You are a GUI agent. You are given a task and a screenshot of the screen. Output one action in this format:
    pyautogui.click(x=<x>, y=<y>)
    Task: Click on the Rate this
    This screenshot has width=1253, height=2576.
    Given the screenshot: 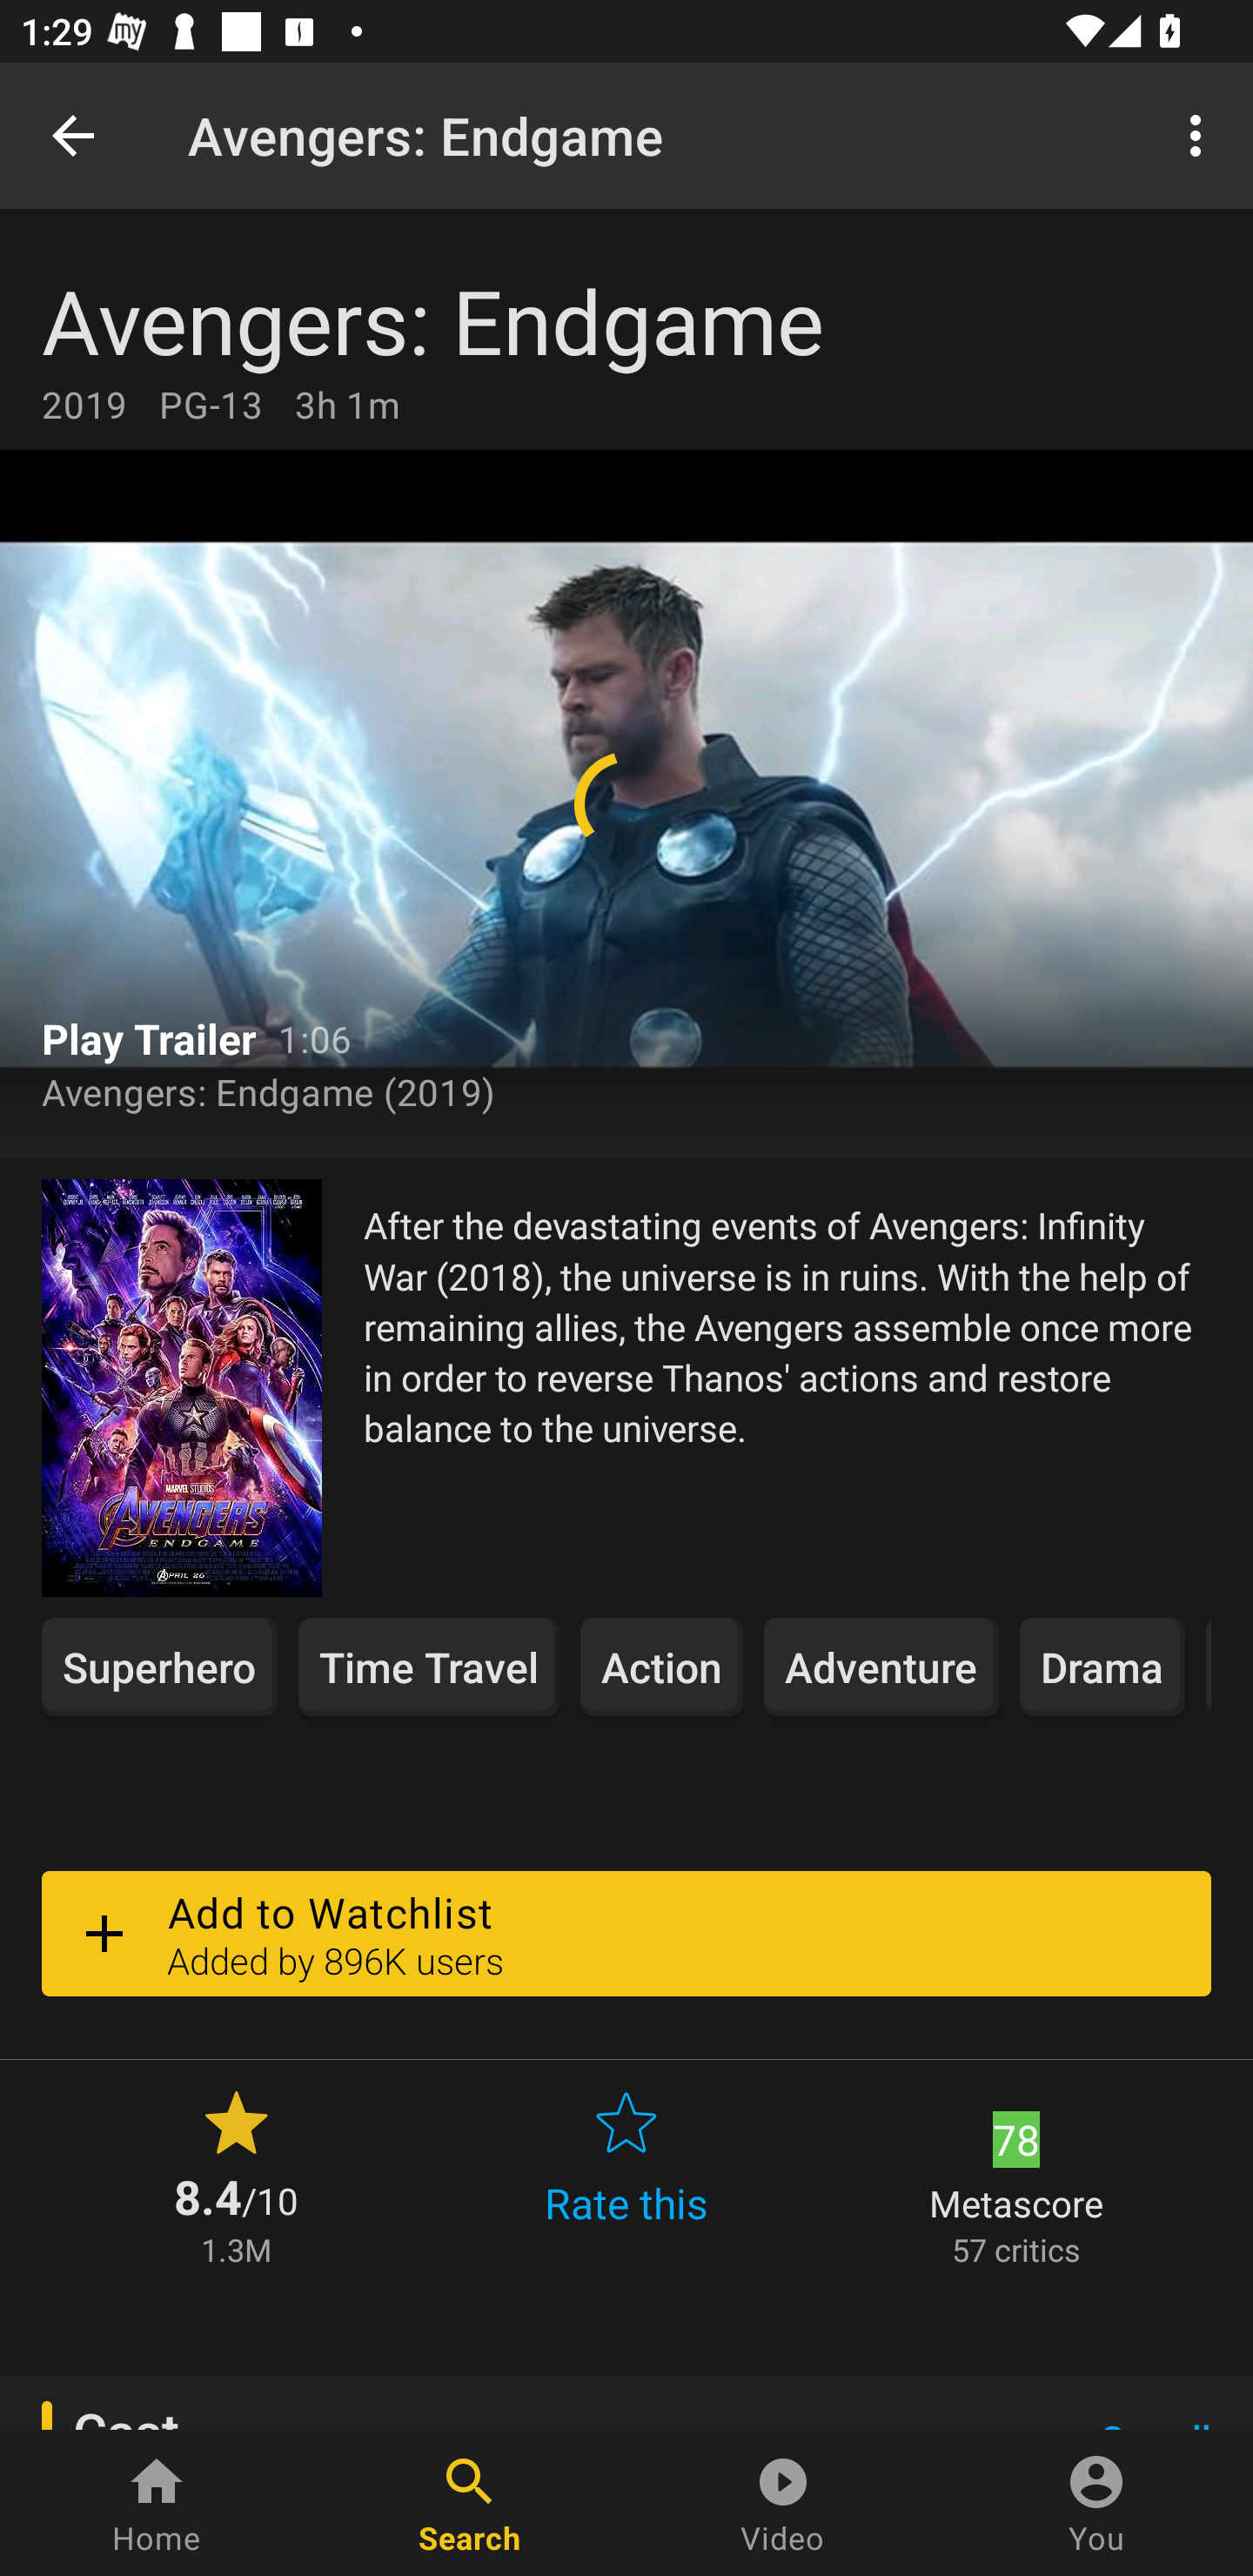 What is the action you would take?
    pyautogui.click(x=626, y=2175)
    